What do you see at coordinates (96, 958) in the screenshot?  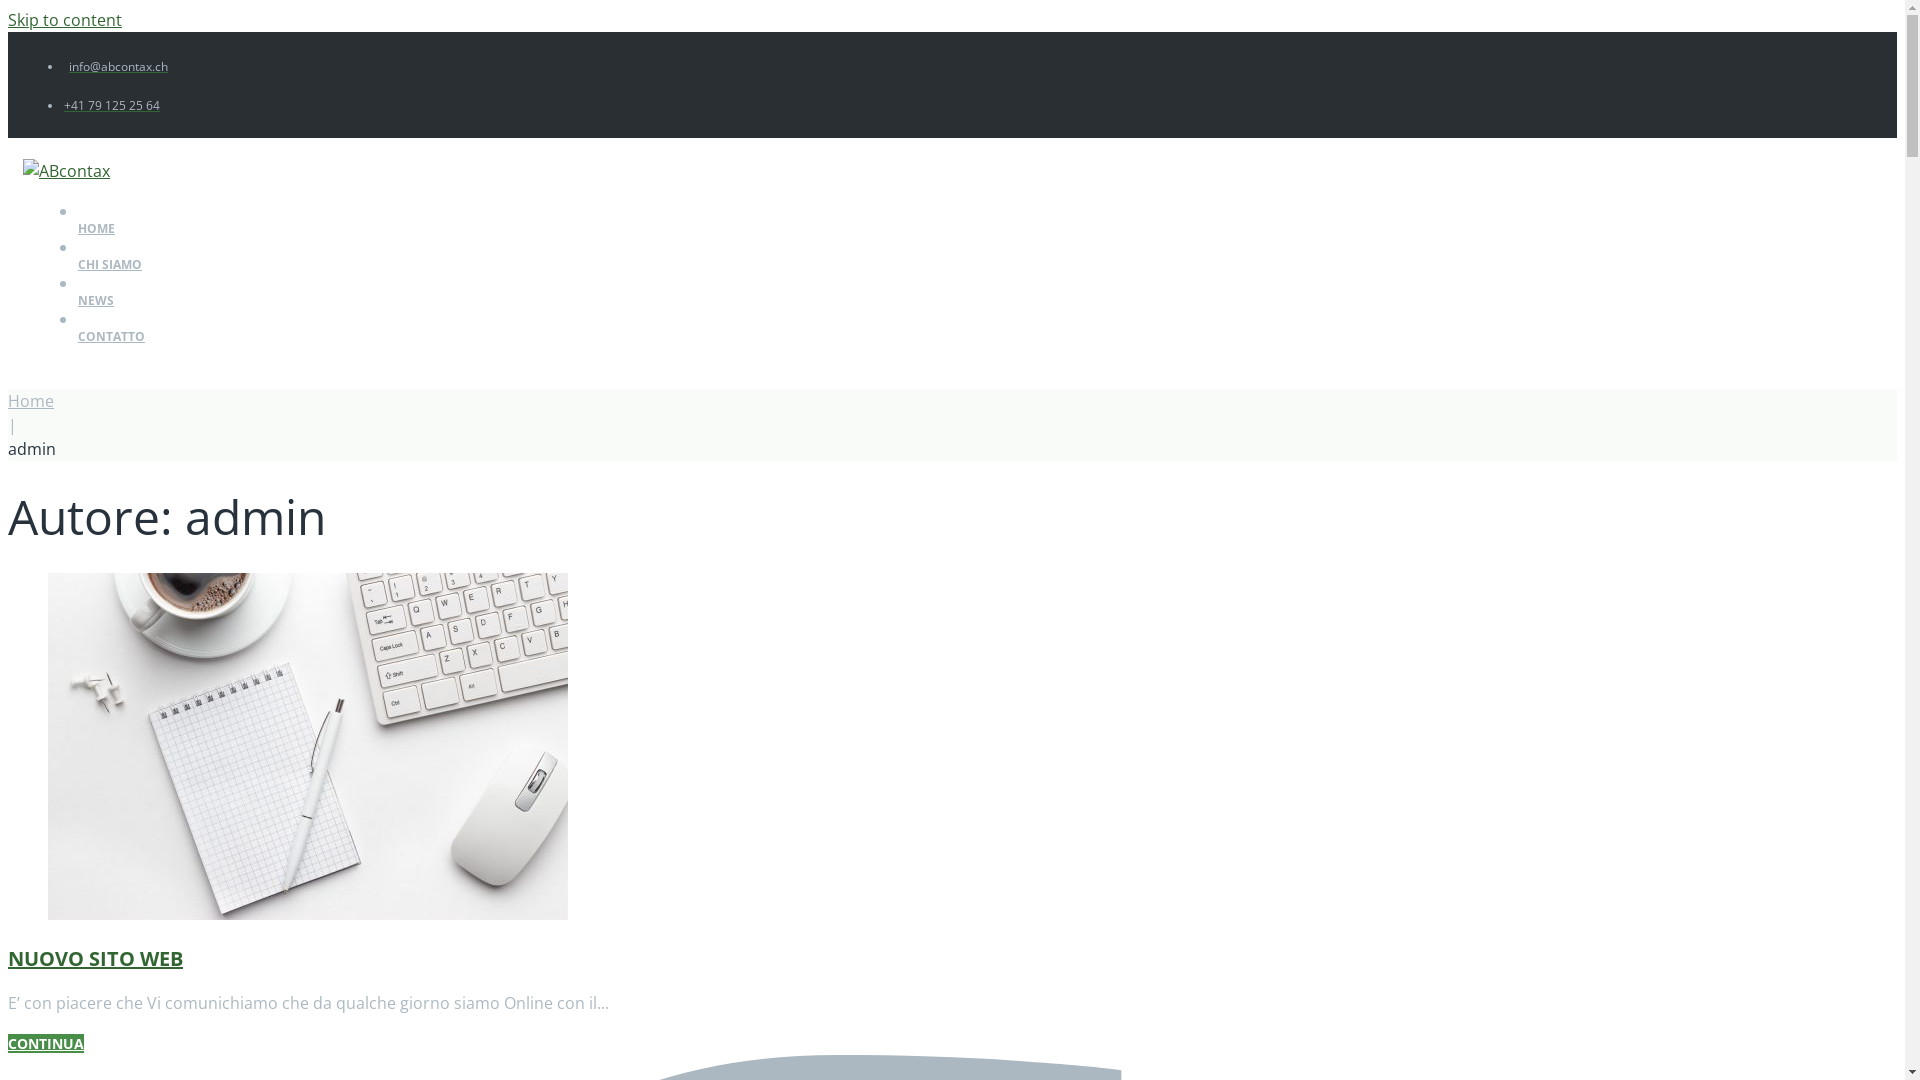 I see `NUOVO SITO WEB` at bounding box center [96, 958].